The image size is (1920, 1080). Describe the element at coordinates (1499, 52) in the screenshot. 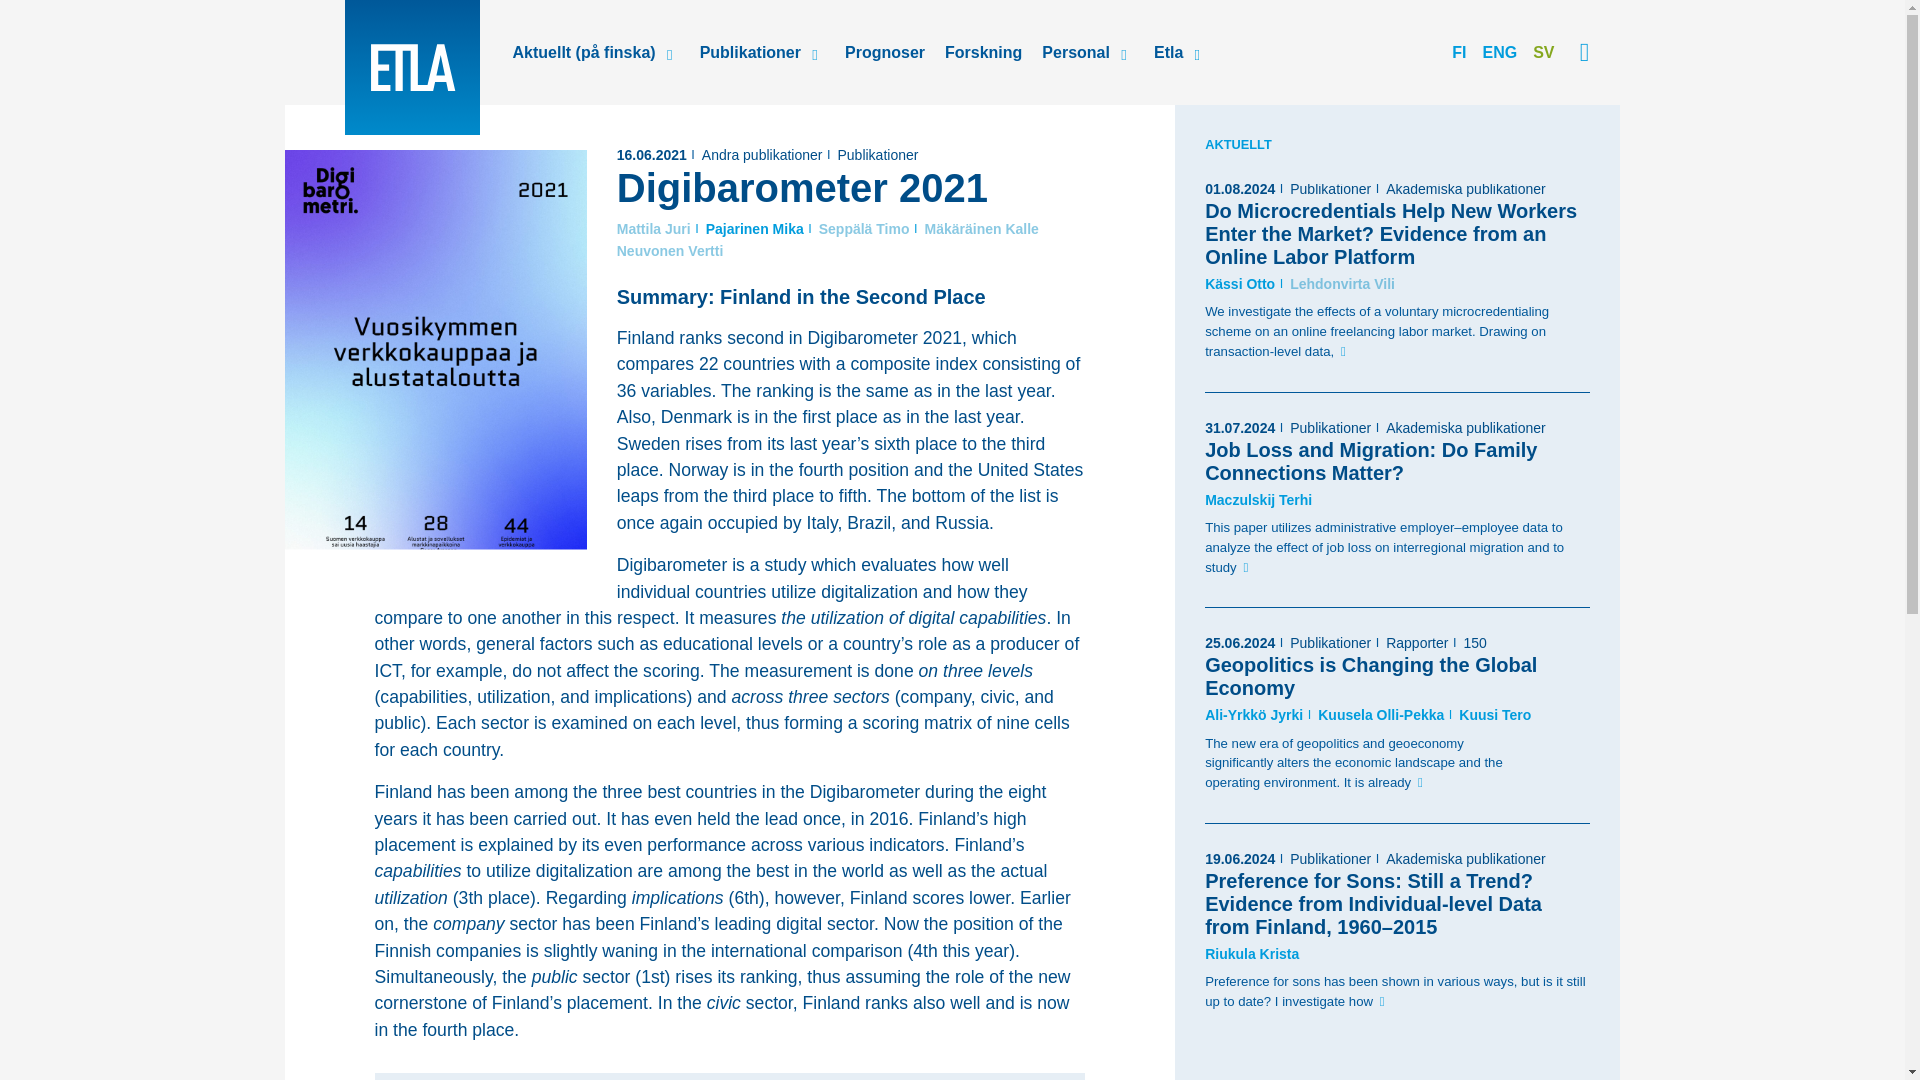

I see `Eng` at that location.